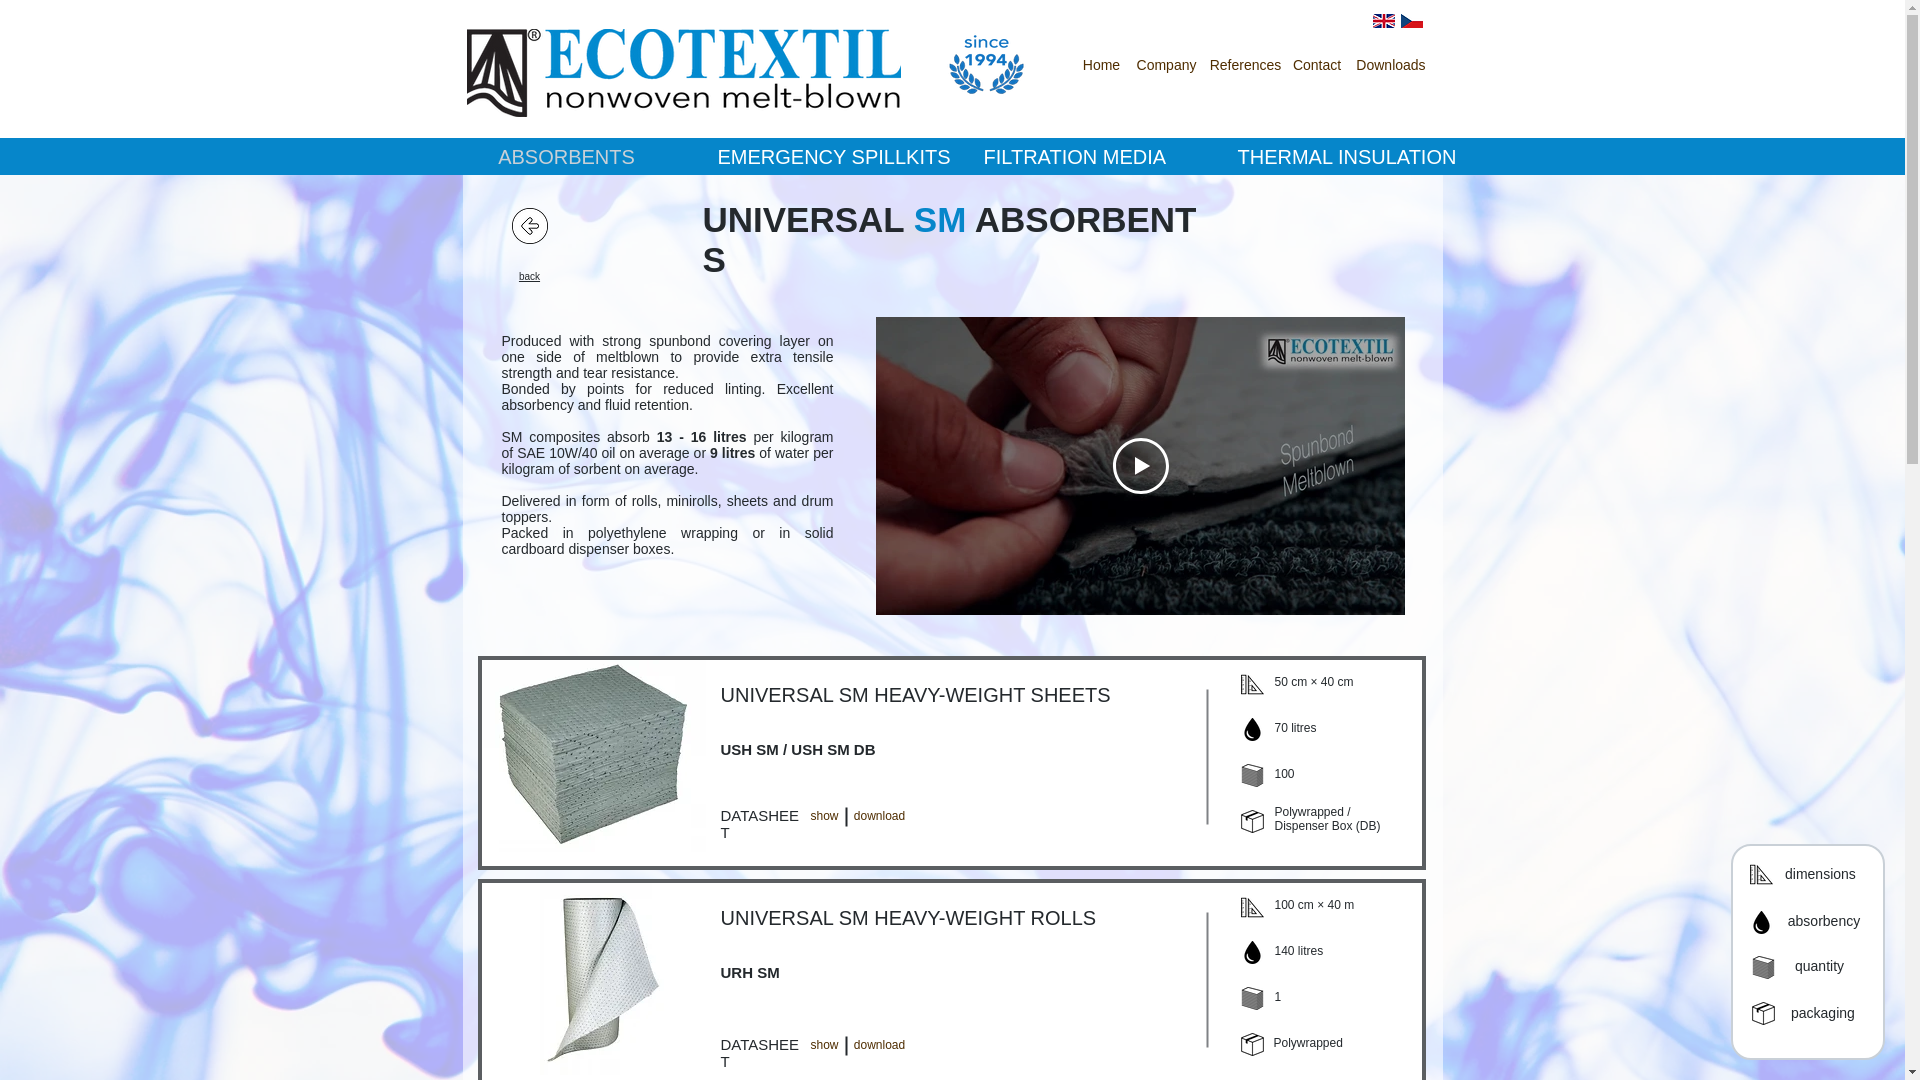 This screenshot has height=1080, width=1920. I want to click on EMERGENCY SPILLKITS, so click(834, 156).